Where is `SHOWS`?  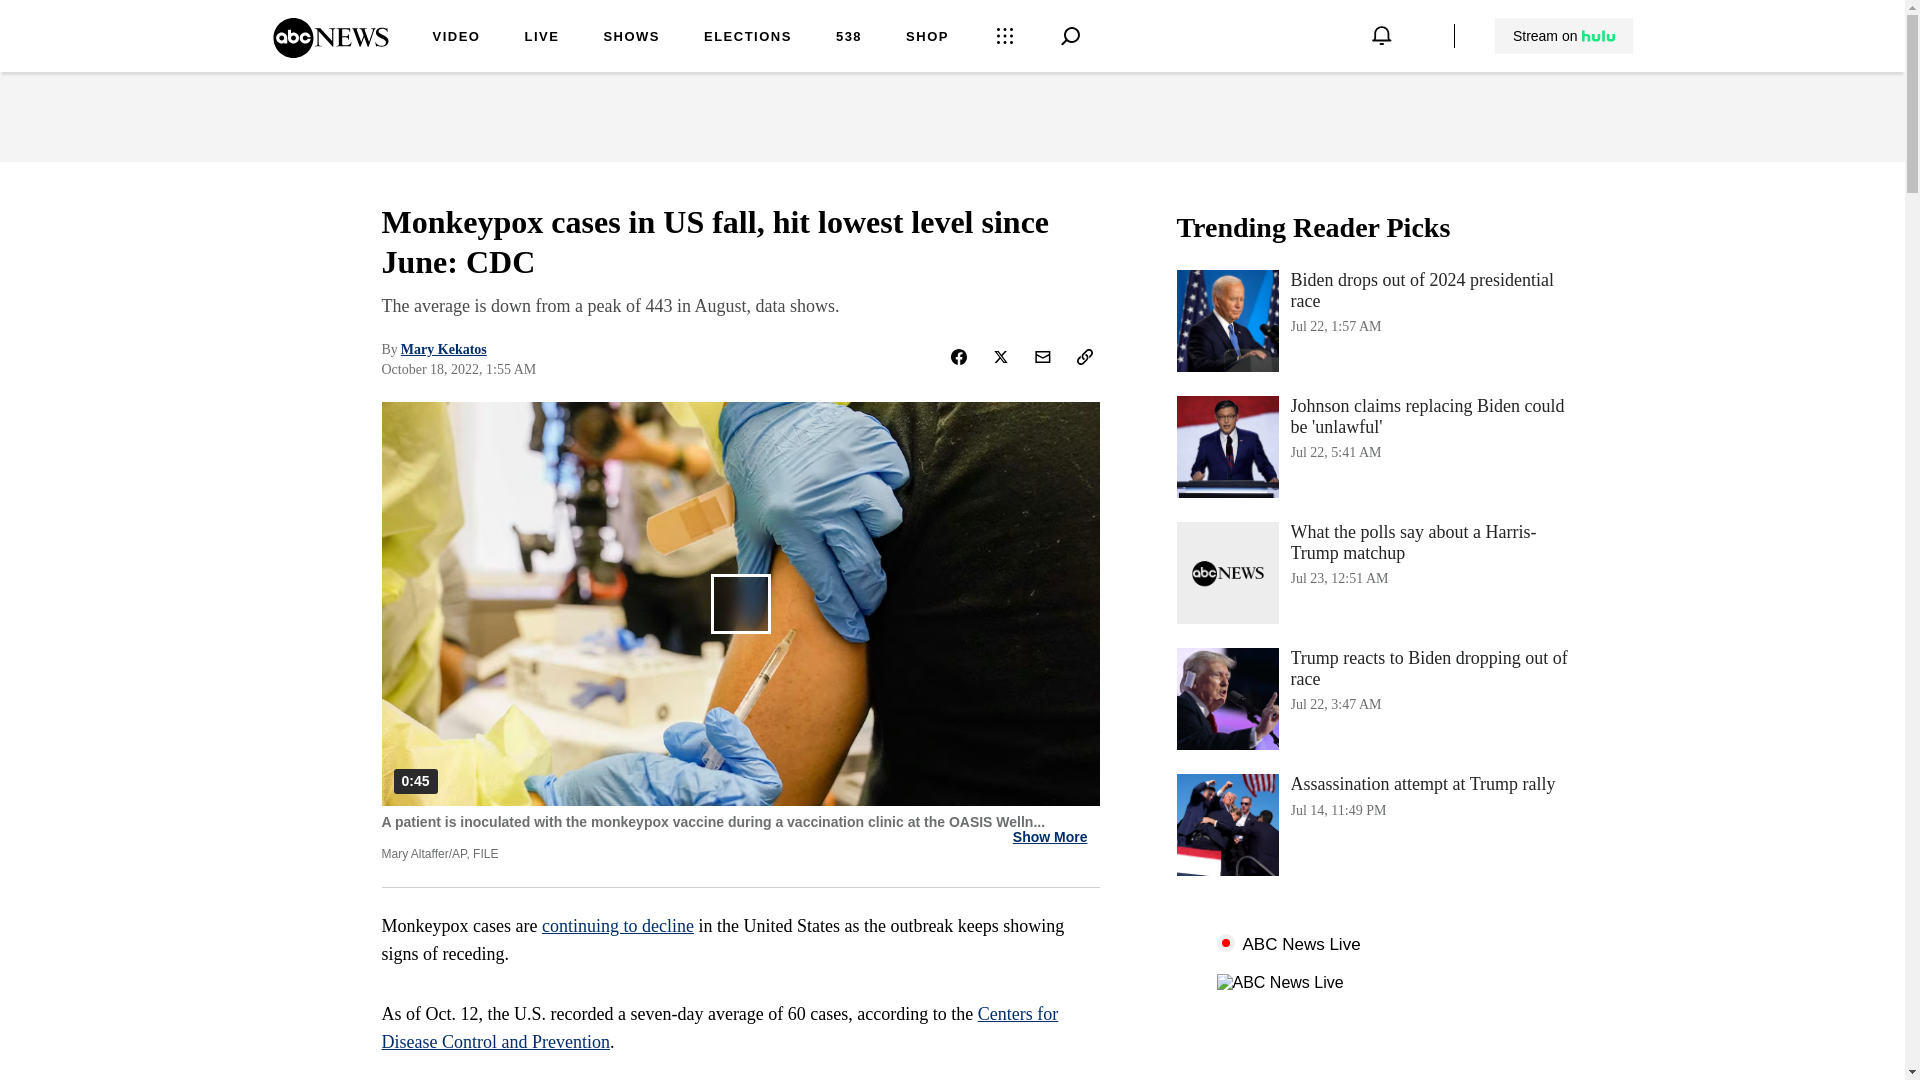
SHOWS is located at coordinates (631, 38).